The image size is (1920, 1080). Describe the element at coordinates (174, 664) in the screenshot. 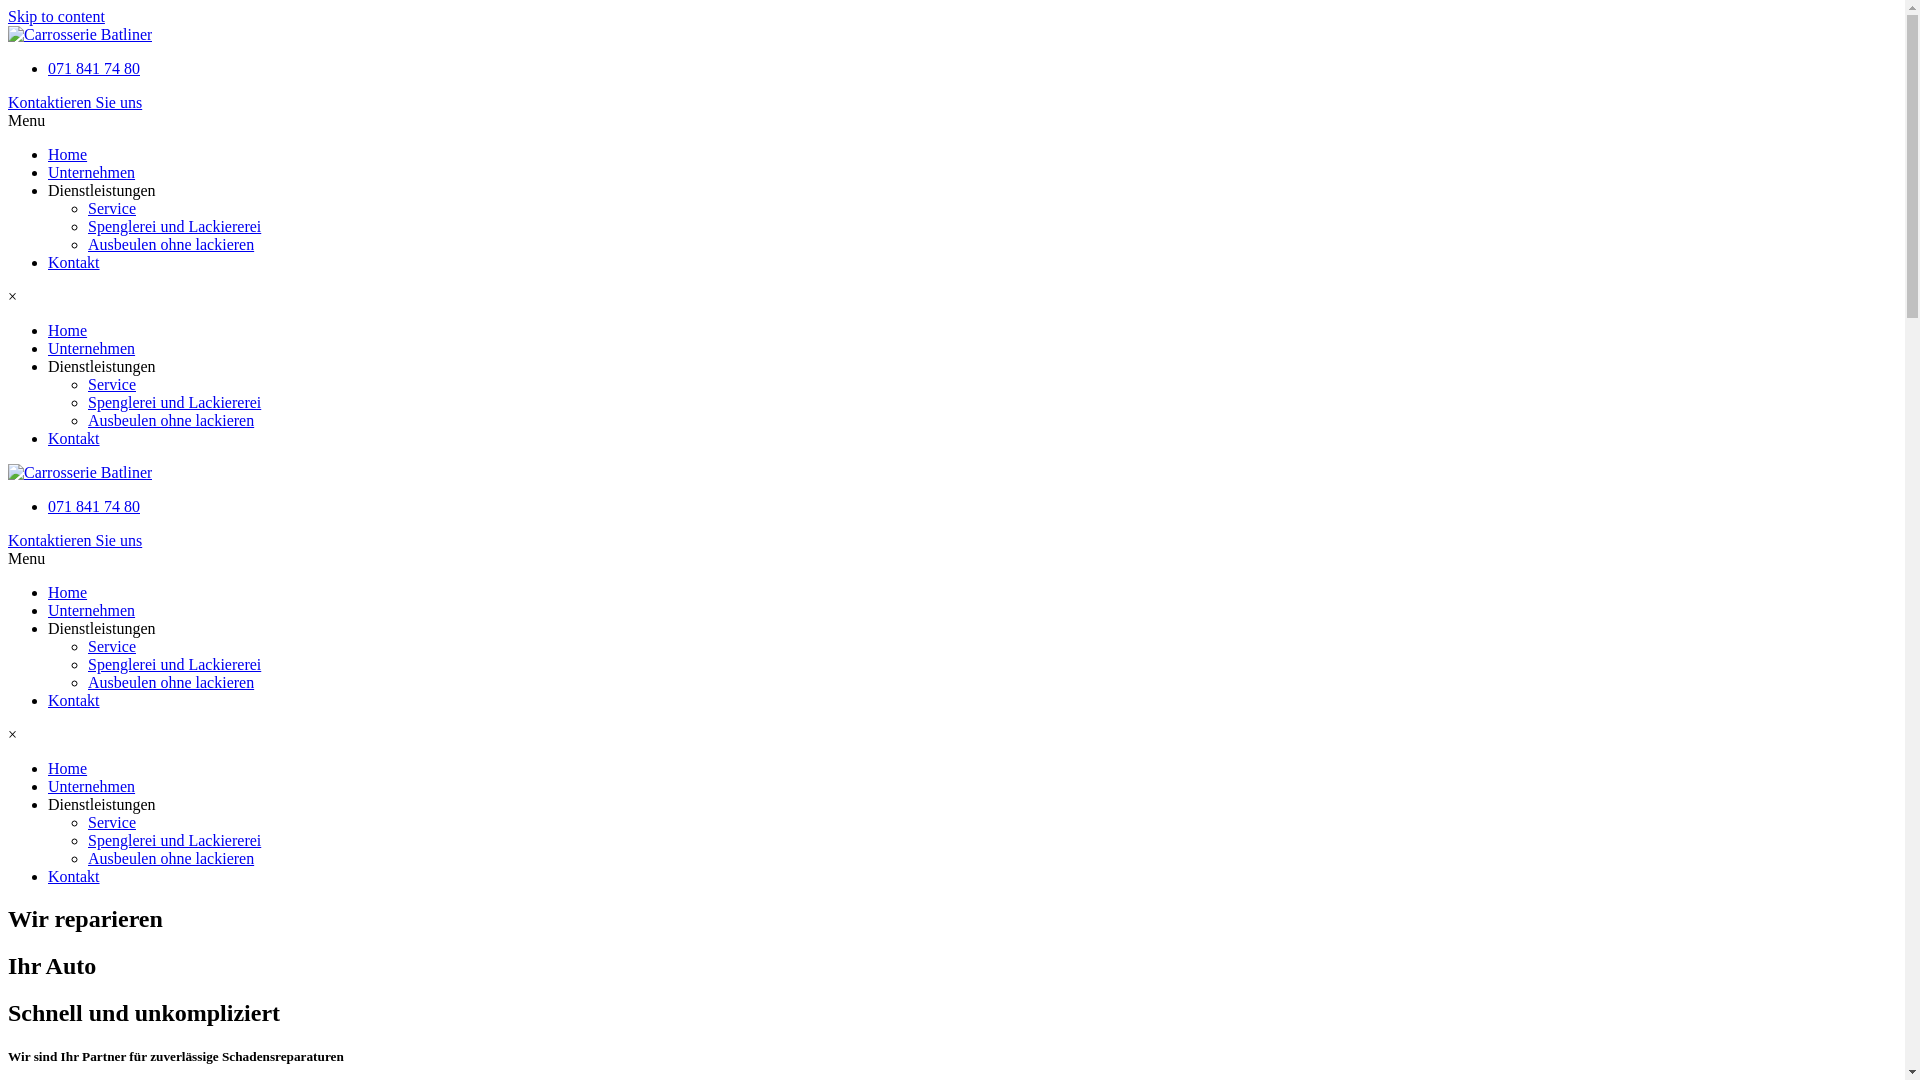

I see `Spenglerei und Lackiererei` at that location.